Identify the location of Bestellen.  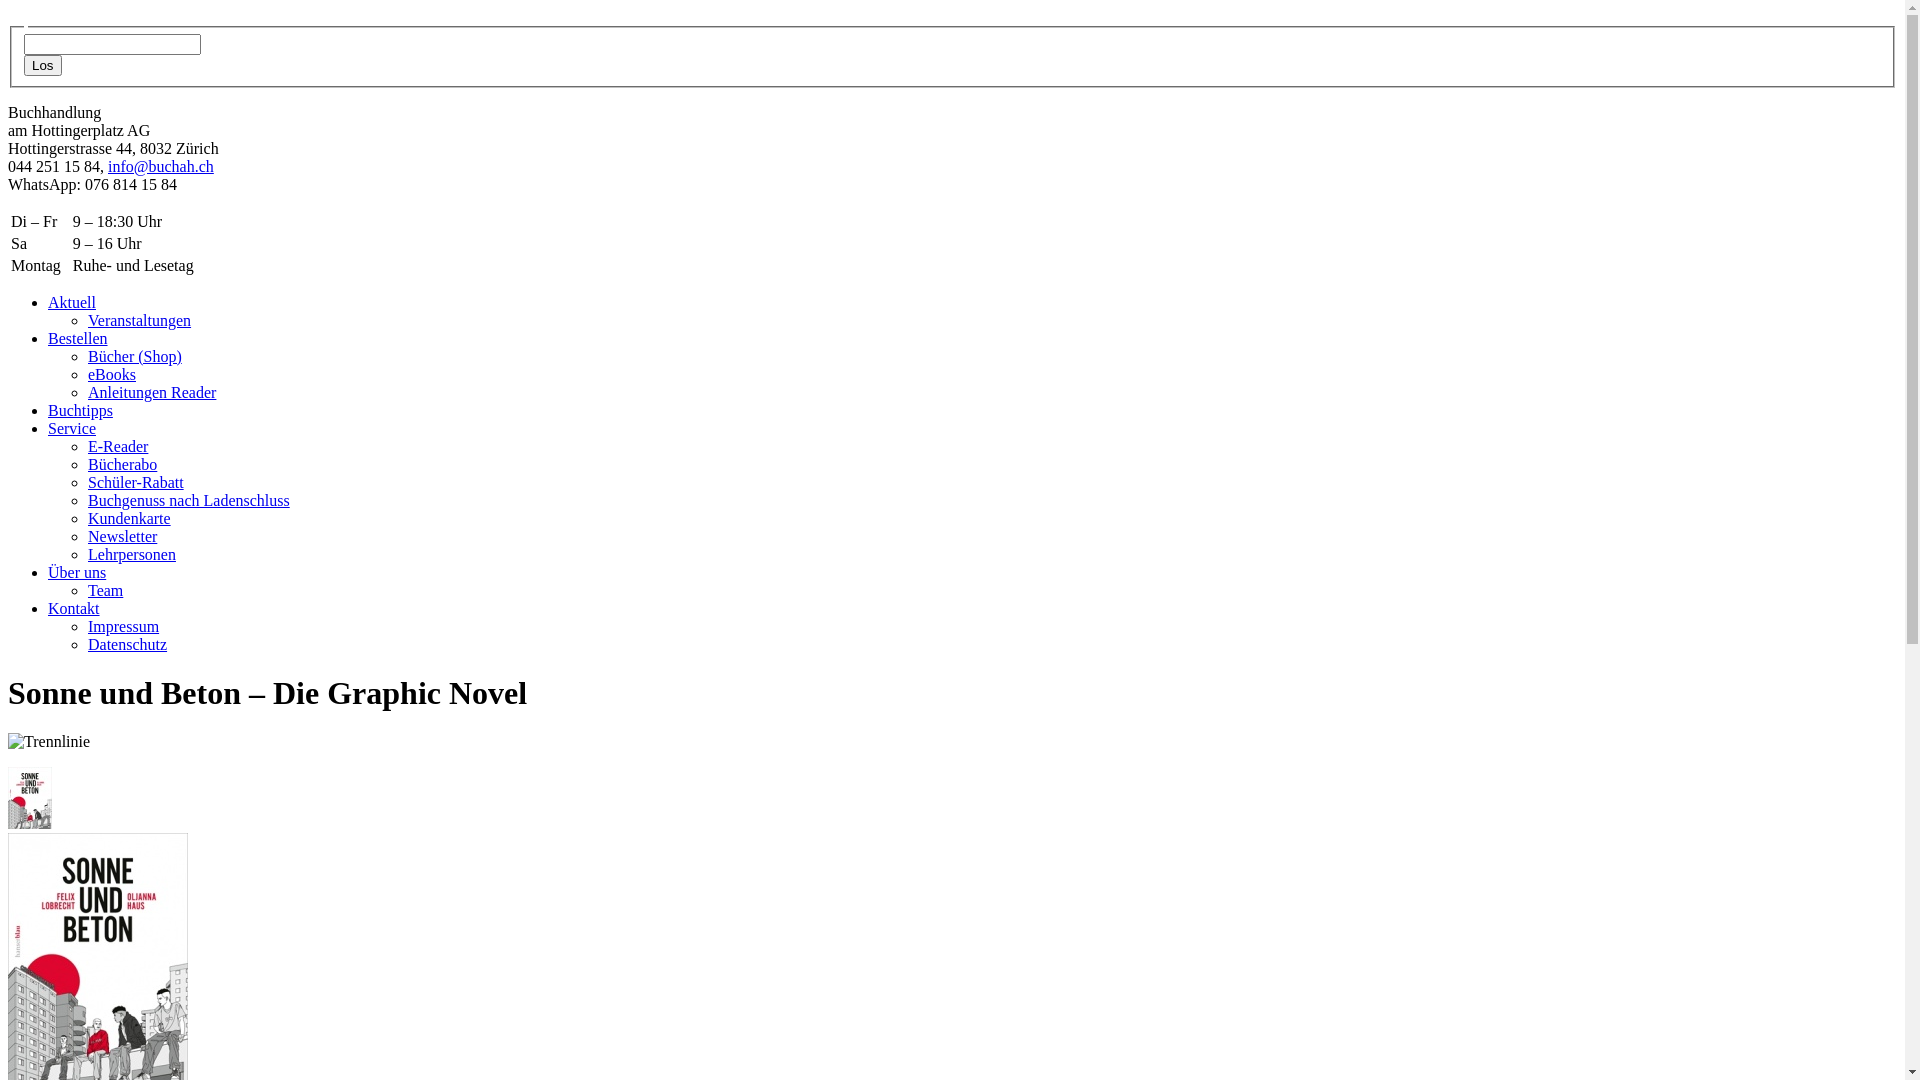
(78, 338).